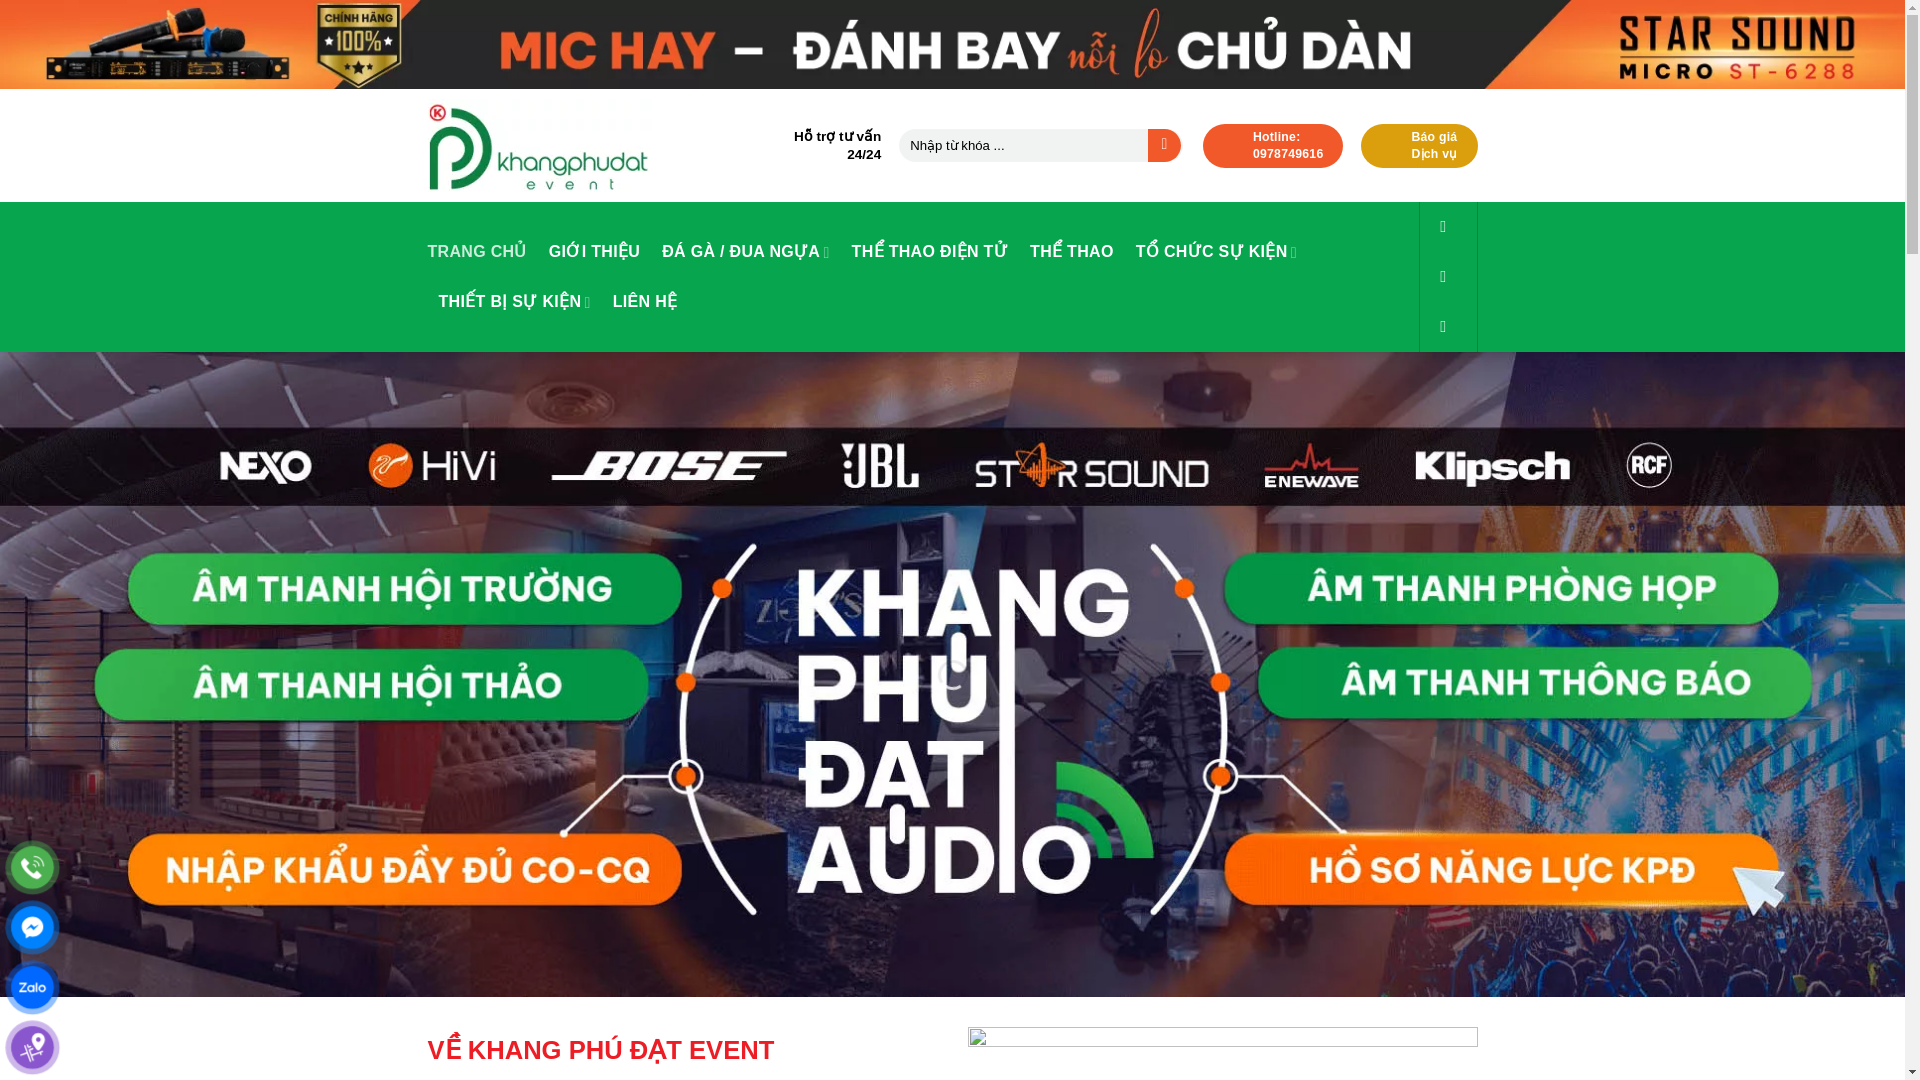  What do you see at coordinates (32, 928) in the screenshot?
I see `Zalo` at bounding box center [32, 928].